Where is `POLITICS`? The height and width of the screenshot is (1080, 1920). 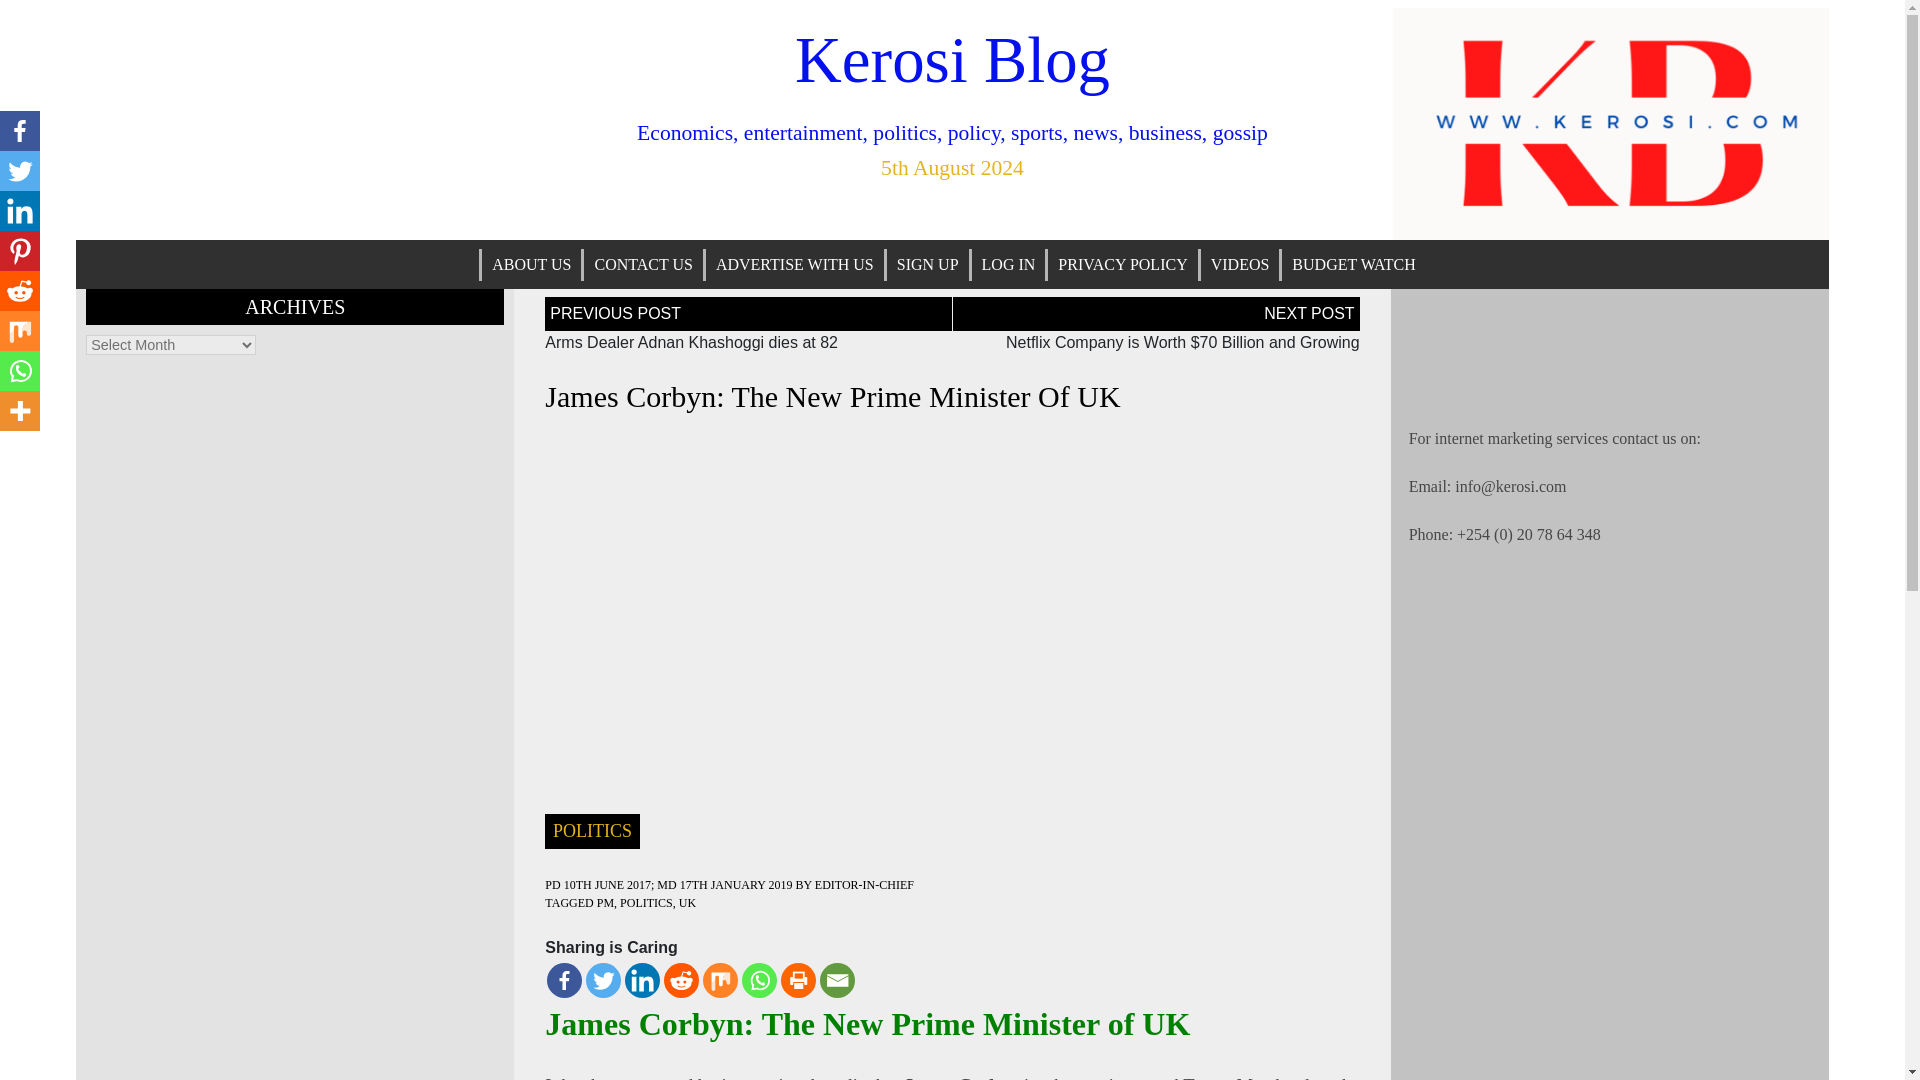
POLITICS is located at coordinates (592, 830).